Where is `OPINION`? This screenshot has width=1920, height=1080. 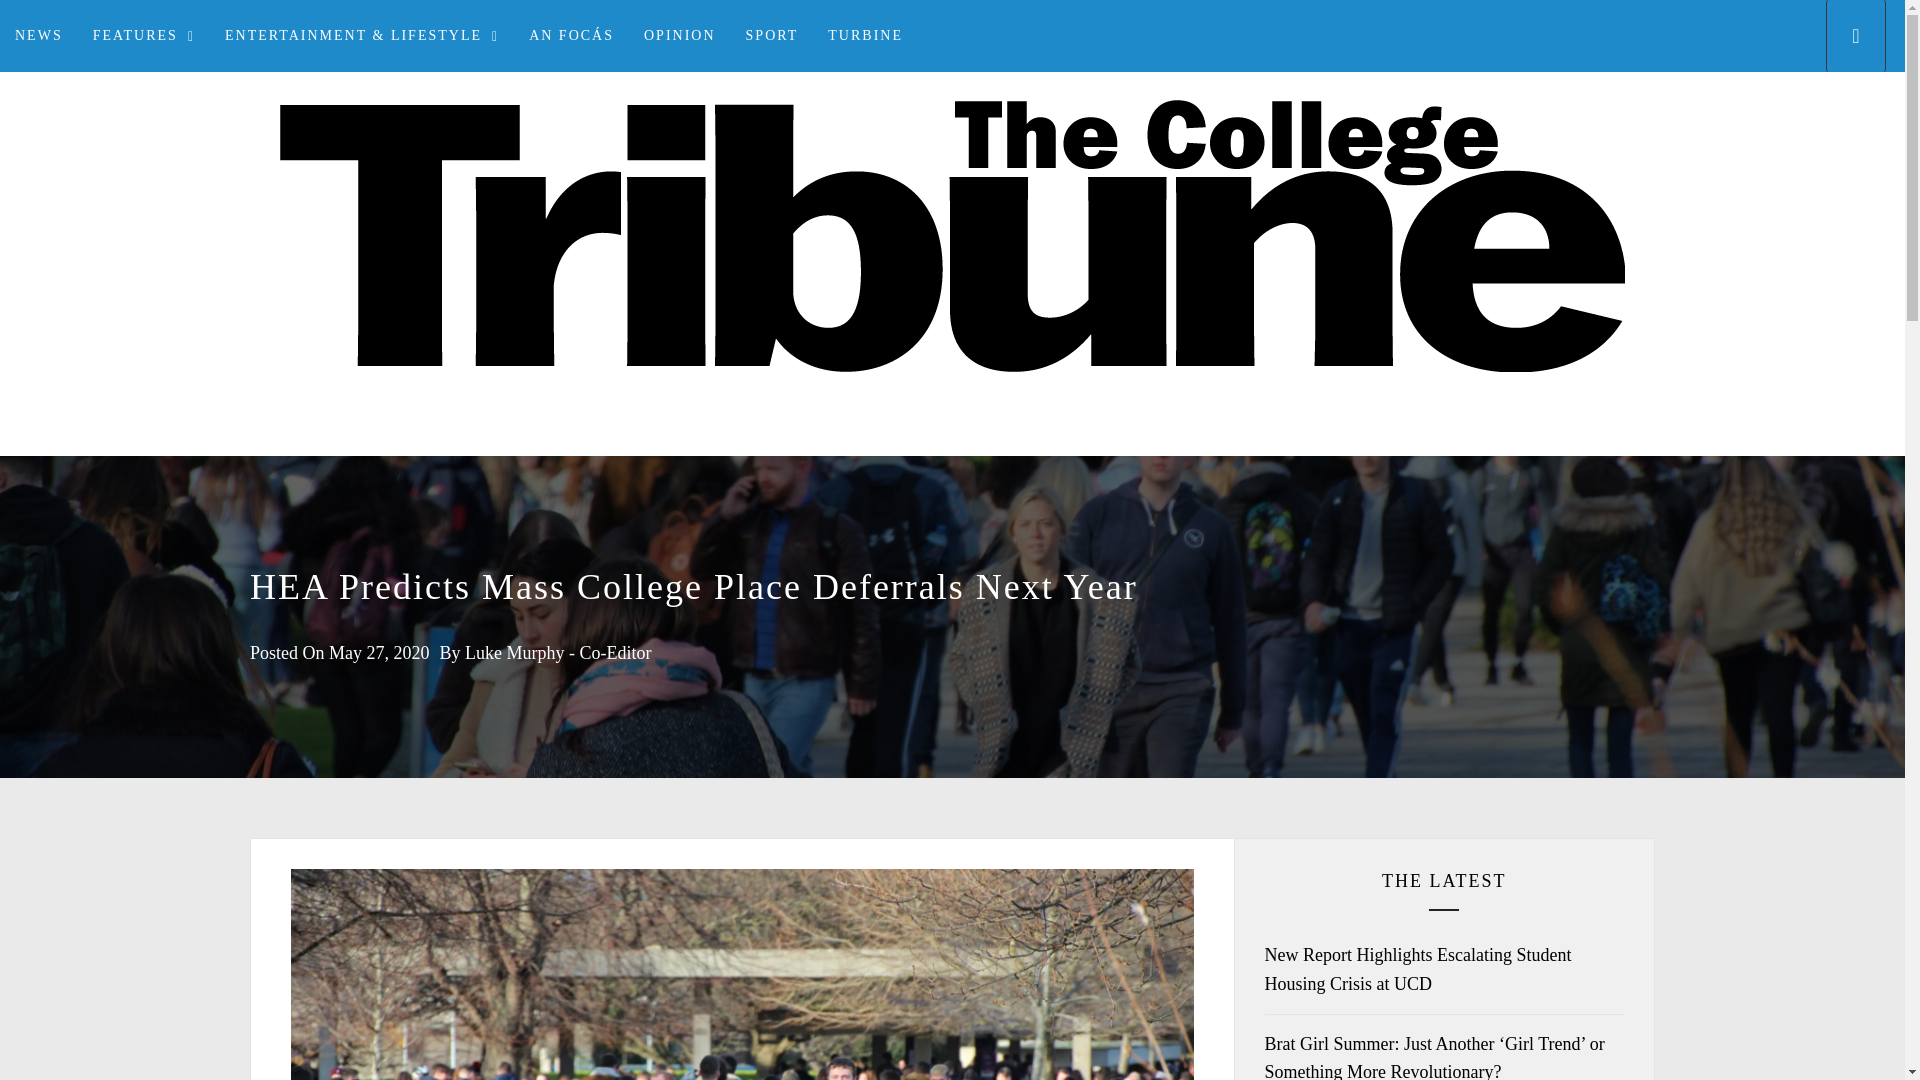
OPINION is located at coordinates (680, 36).